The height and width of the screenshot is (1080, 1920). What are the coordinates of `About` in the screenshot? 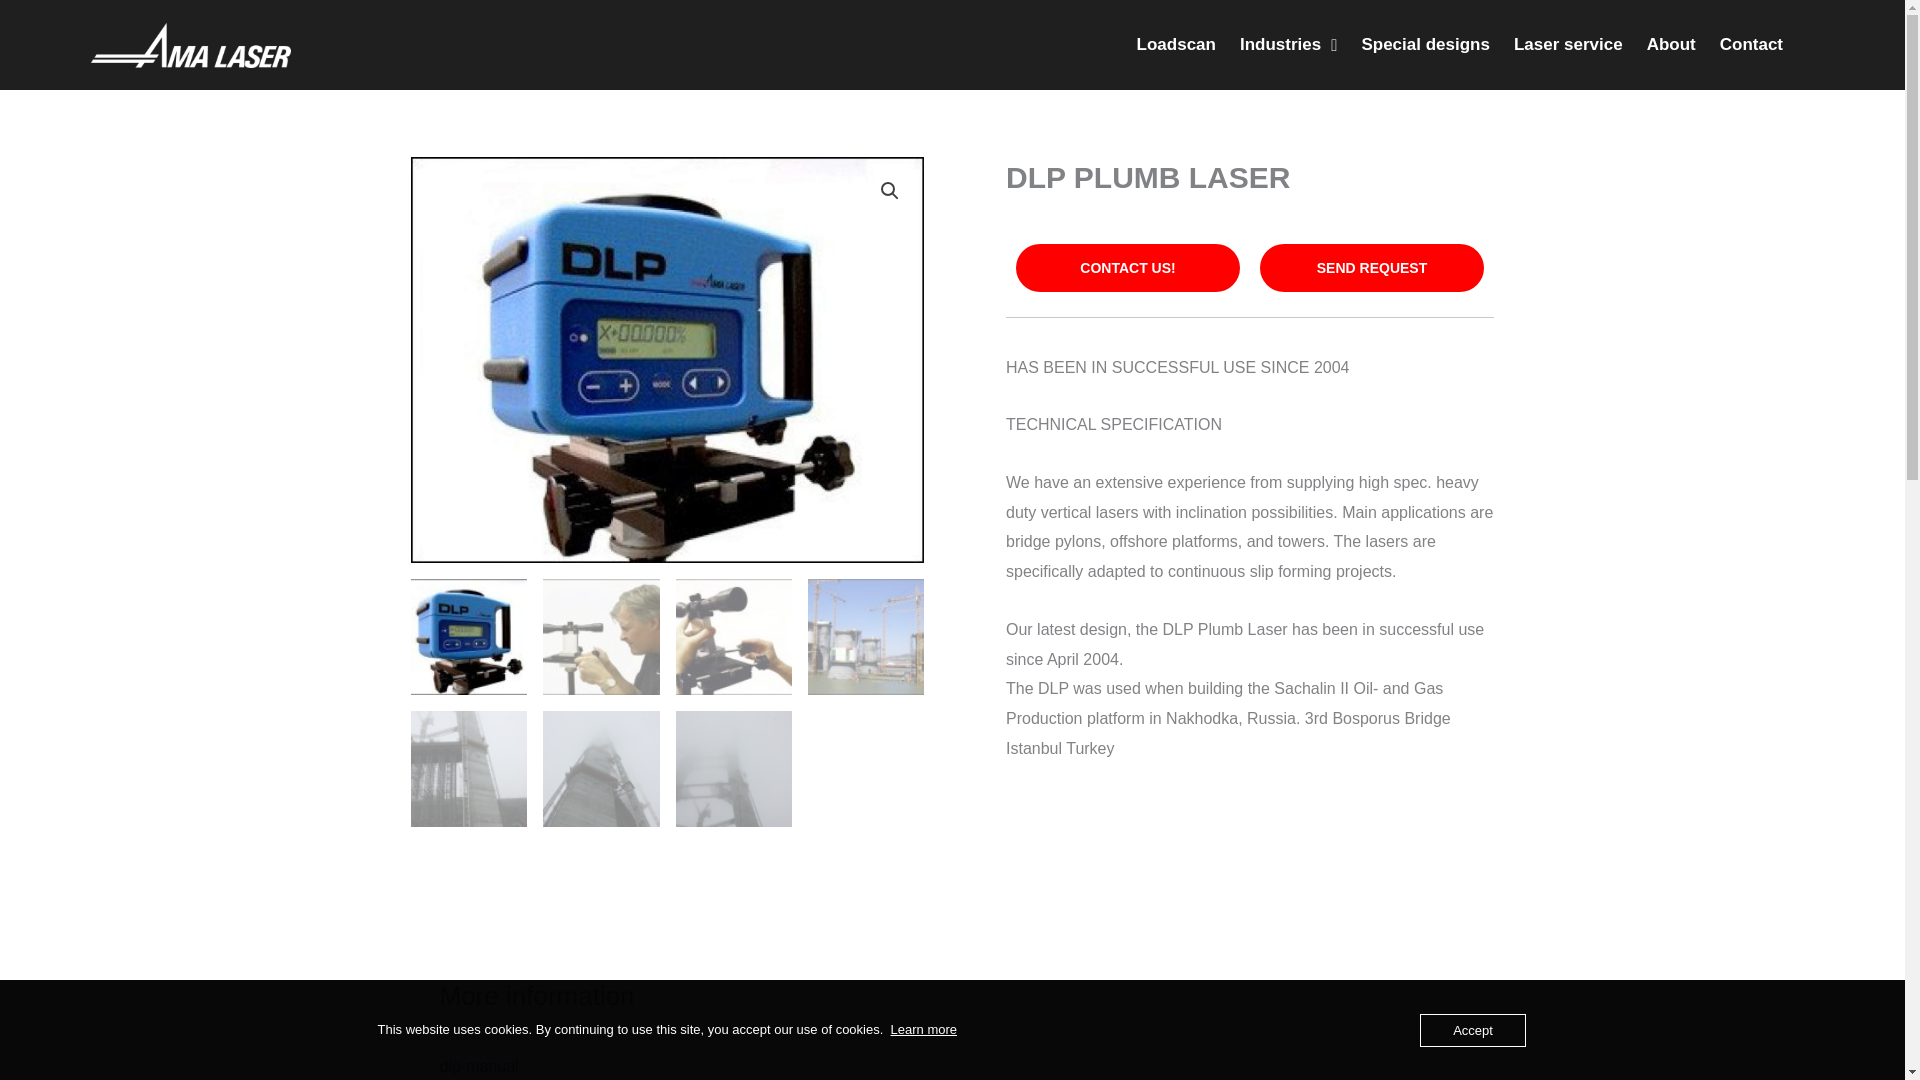 It's located at (1672, 44).